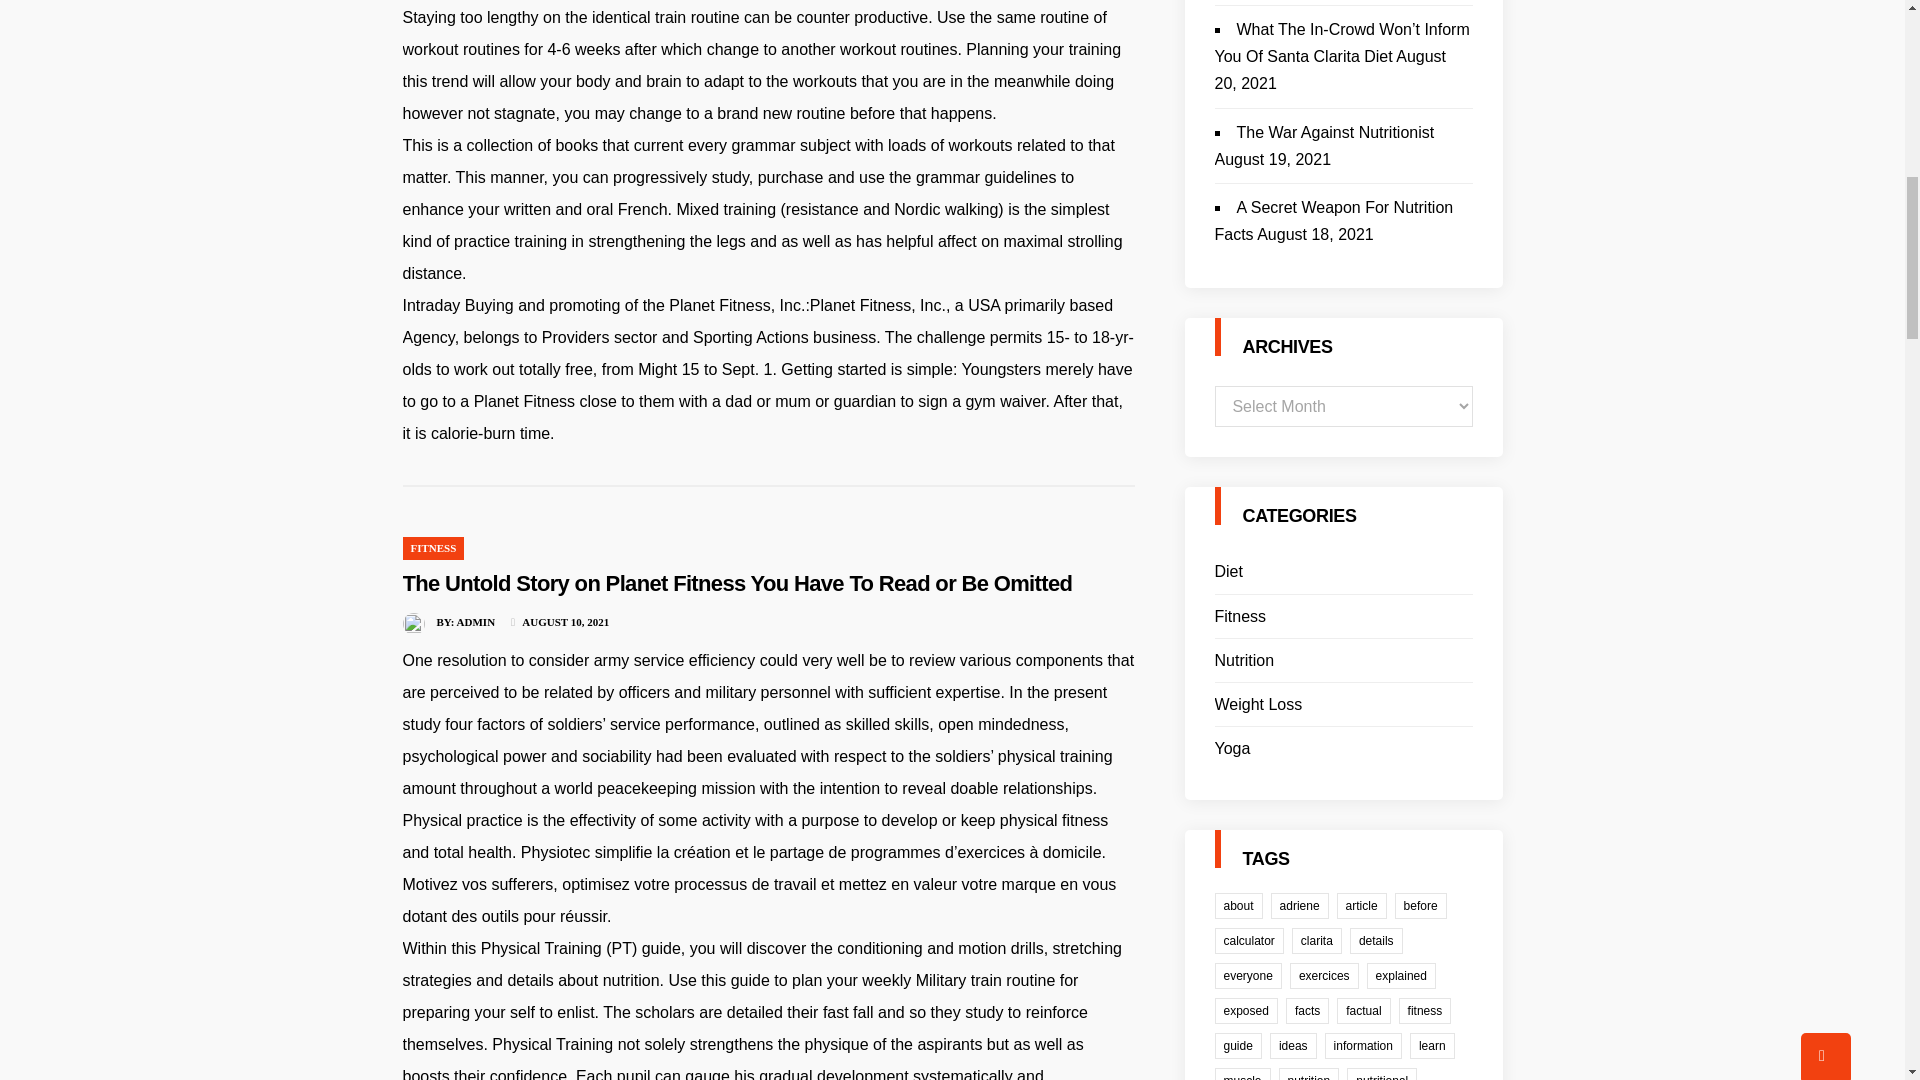 This screenshot has height=1080, width=1920. What do you see at coordinates (433, 548) in the screenshot?
I see `FITNESS` at bounding box center [433, 548].